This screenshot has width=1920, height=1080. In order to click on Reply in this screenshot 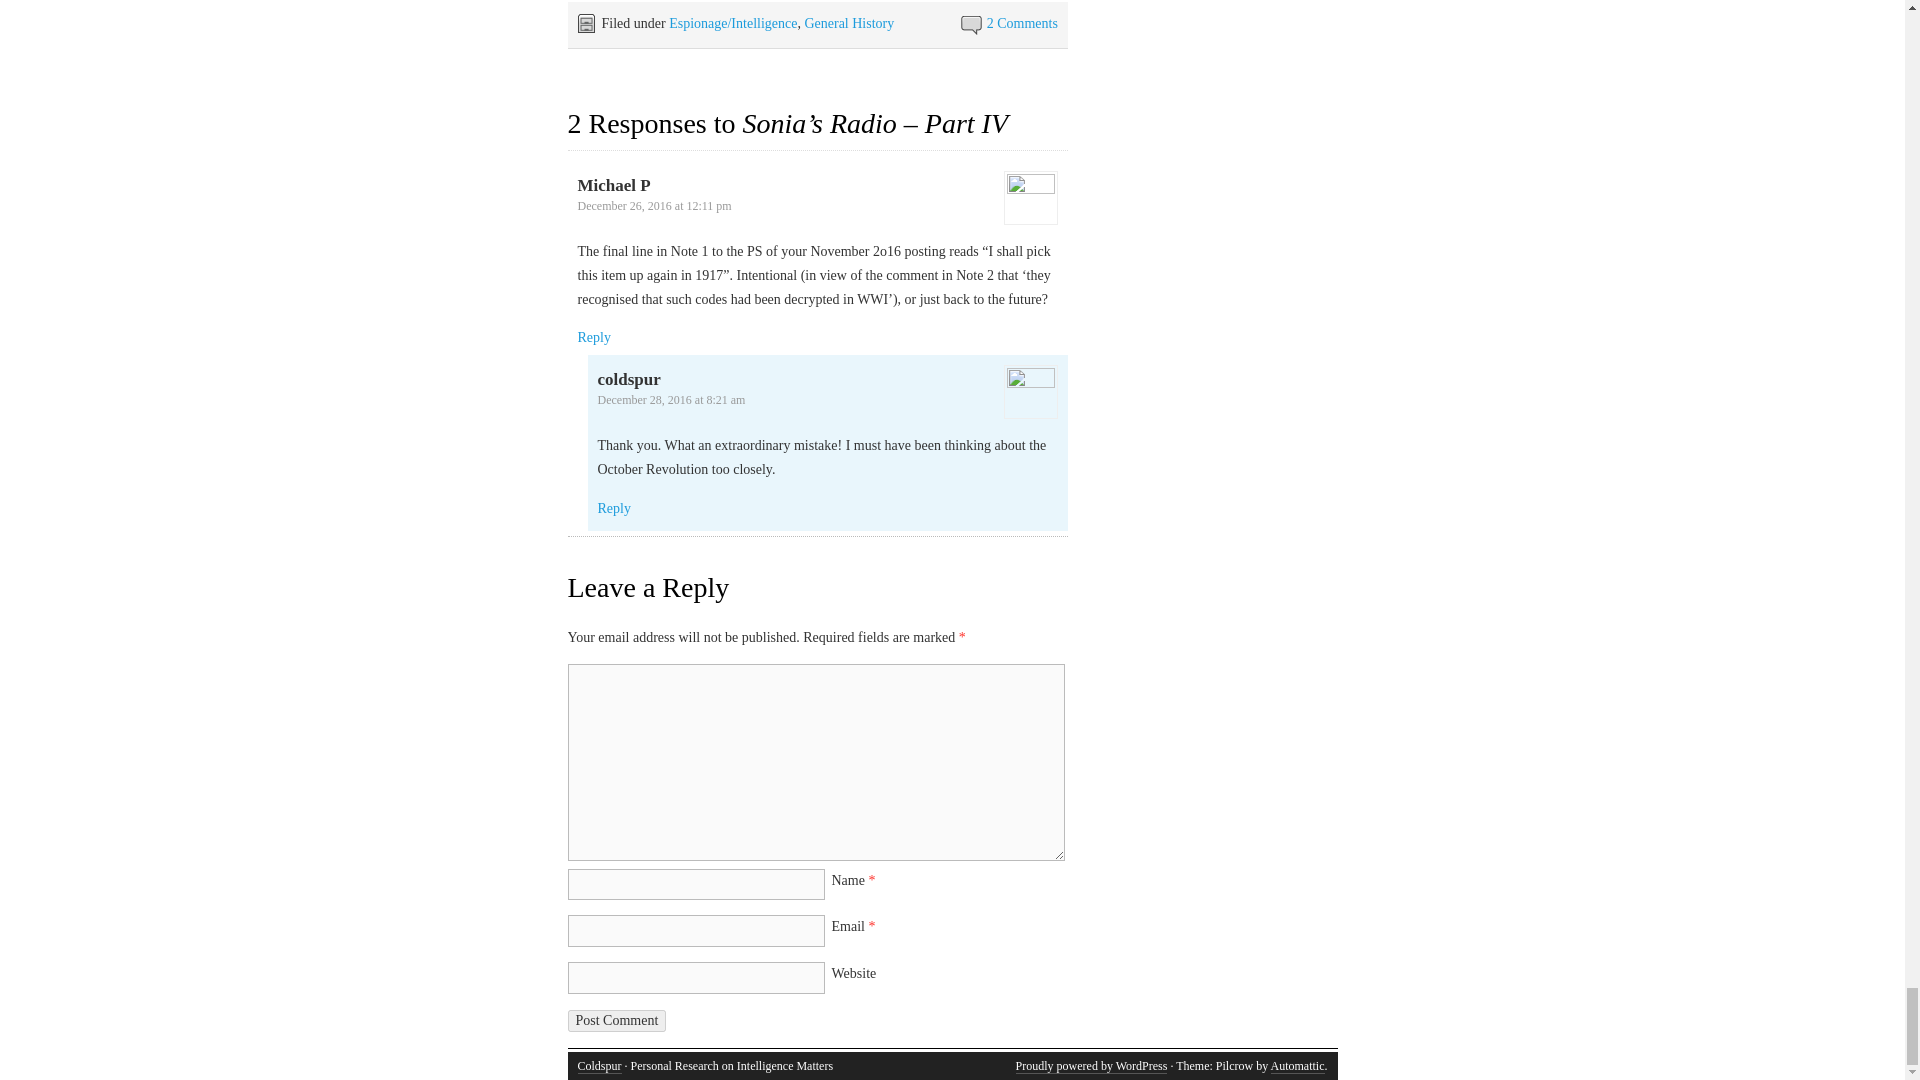, I will do `click(614, 508)`.